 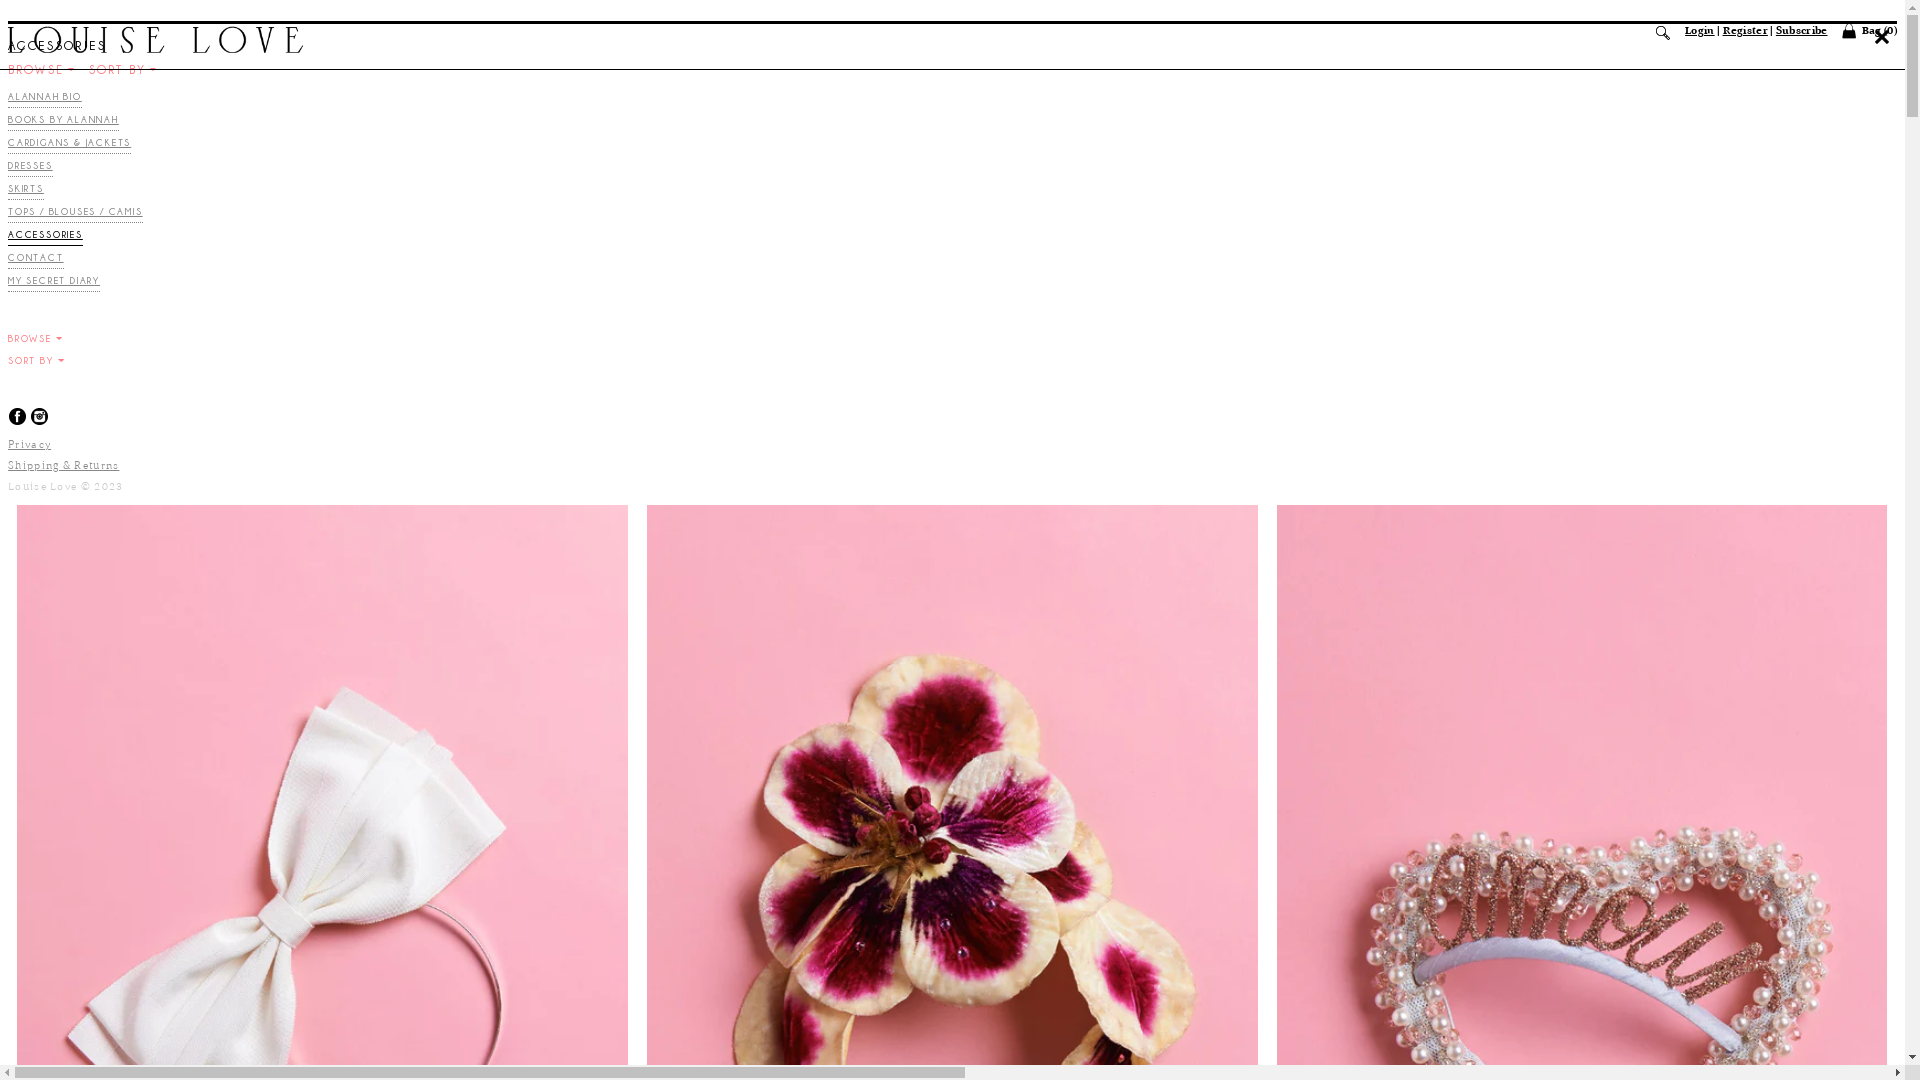 I want to click on Bag (0), so click(x=1868, y=31).